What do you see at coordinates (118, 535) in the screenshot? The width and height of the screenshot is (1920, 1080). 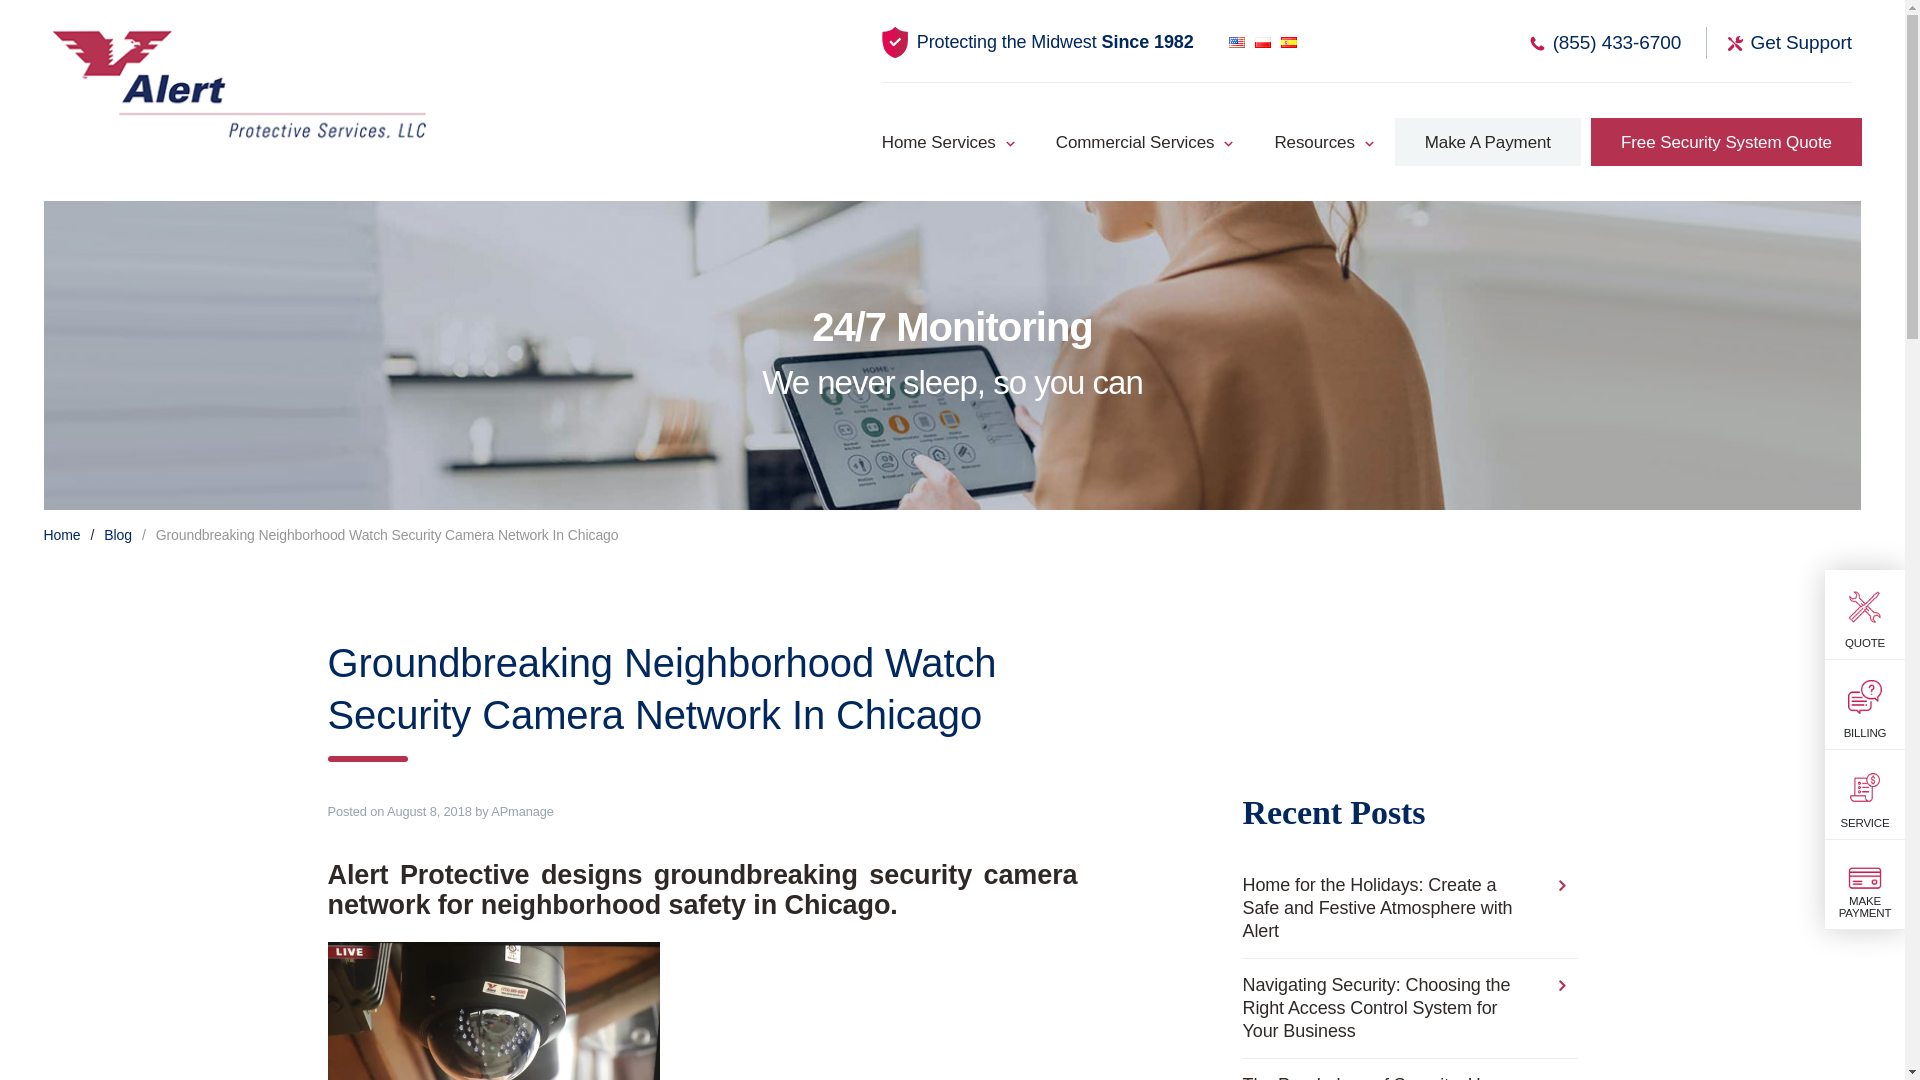 I see `Blog` at bounding box center [118, 535].